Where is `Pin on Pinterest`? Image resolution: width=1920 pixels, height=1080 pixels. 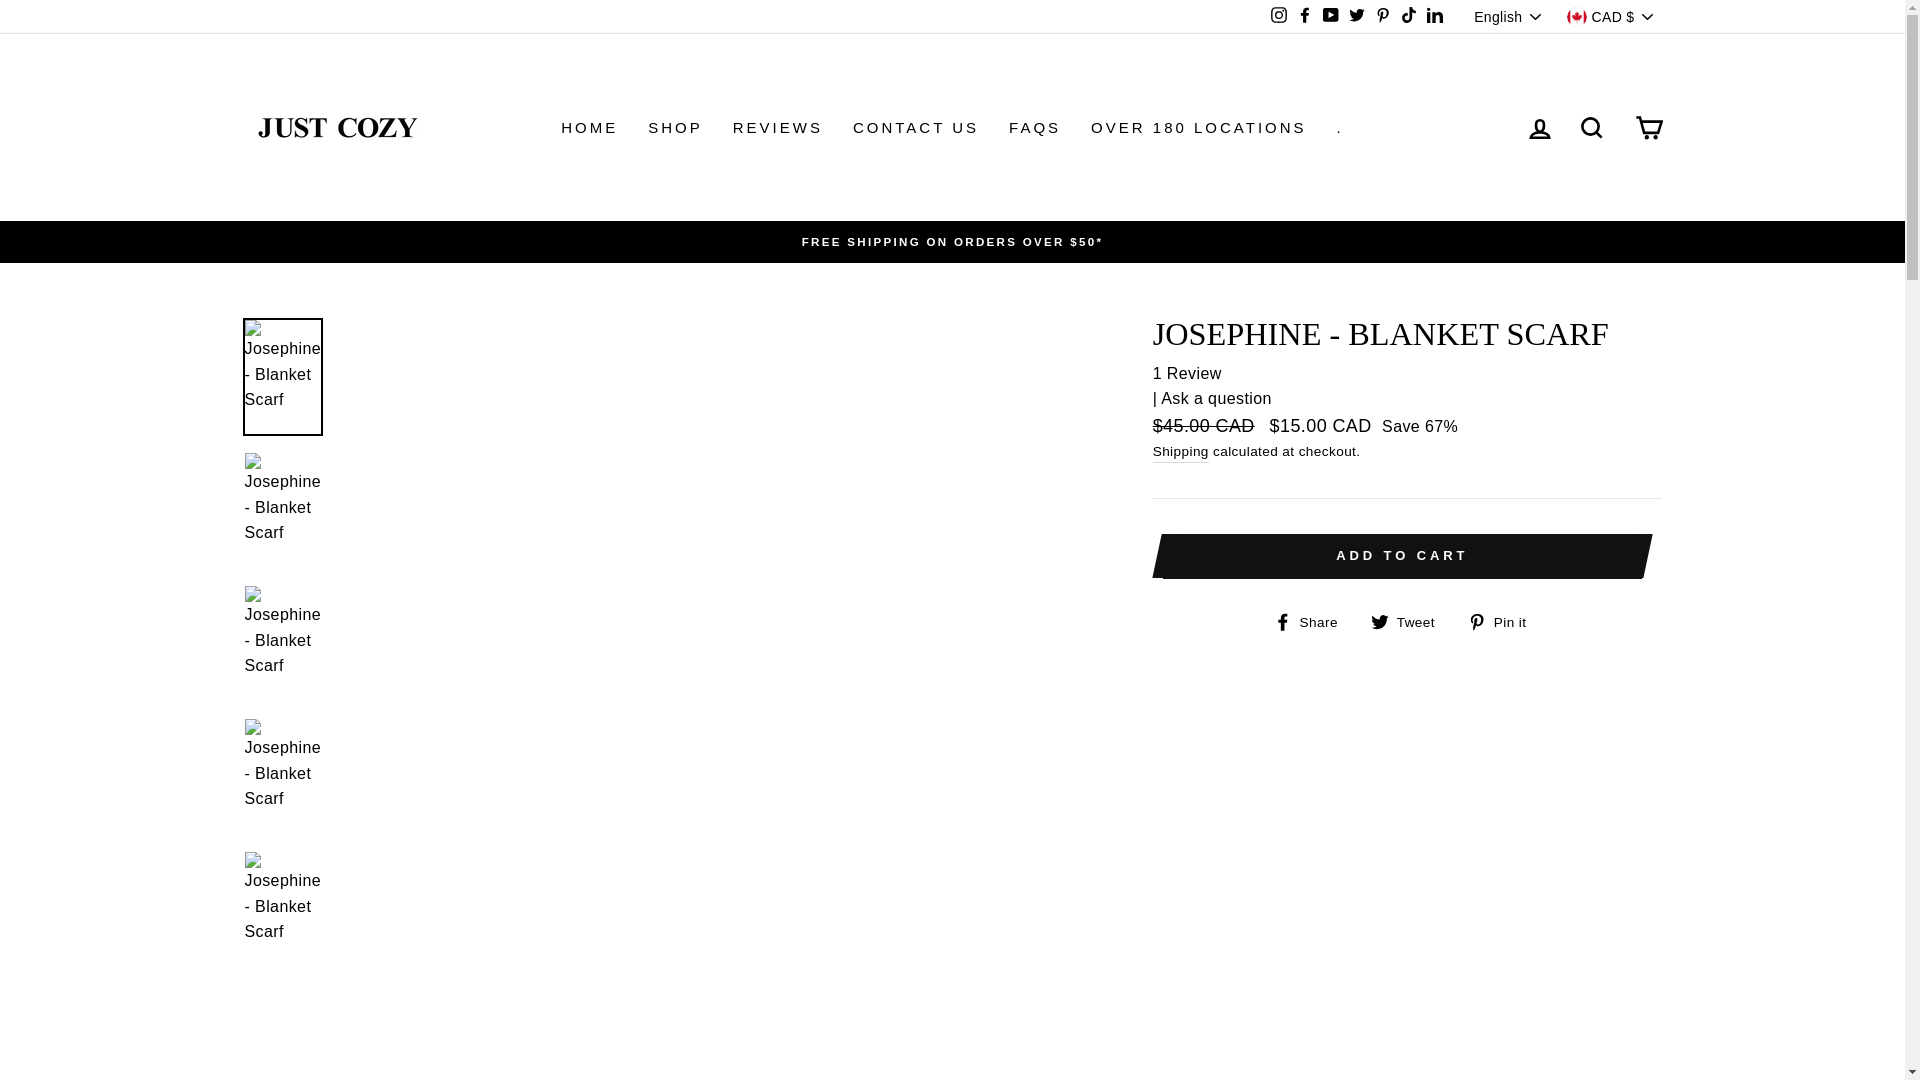
Pin on Pinterest is located at coordinates (1504, 622).